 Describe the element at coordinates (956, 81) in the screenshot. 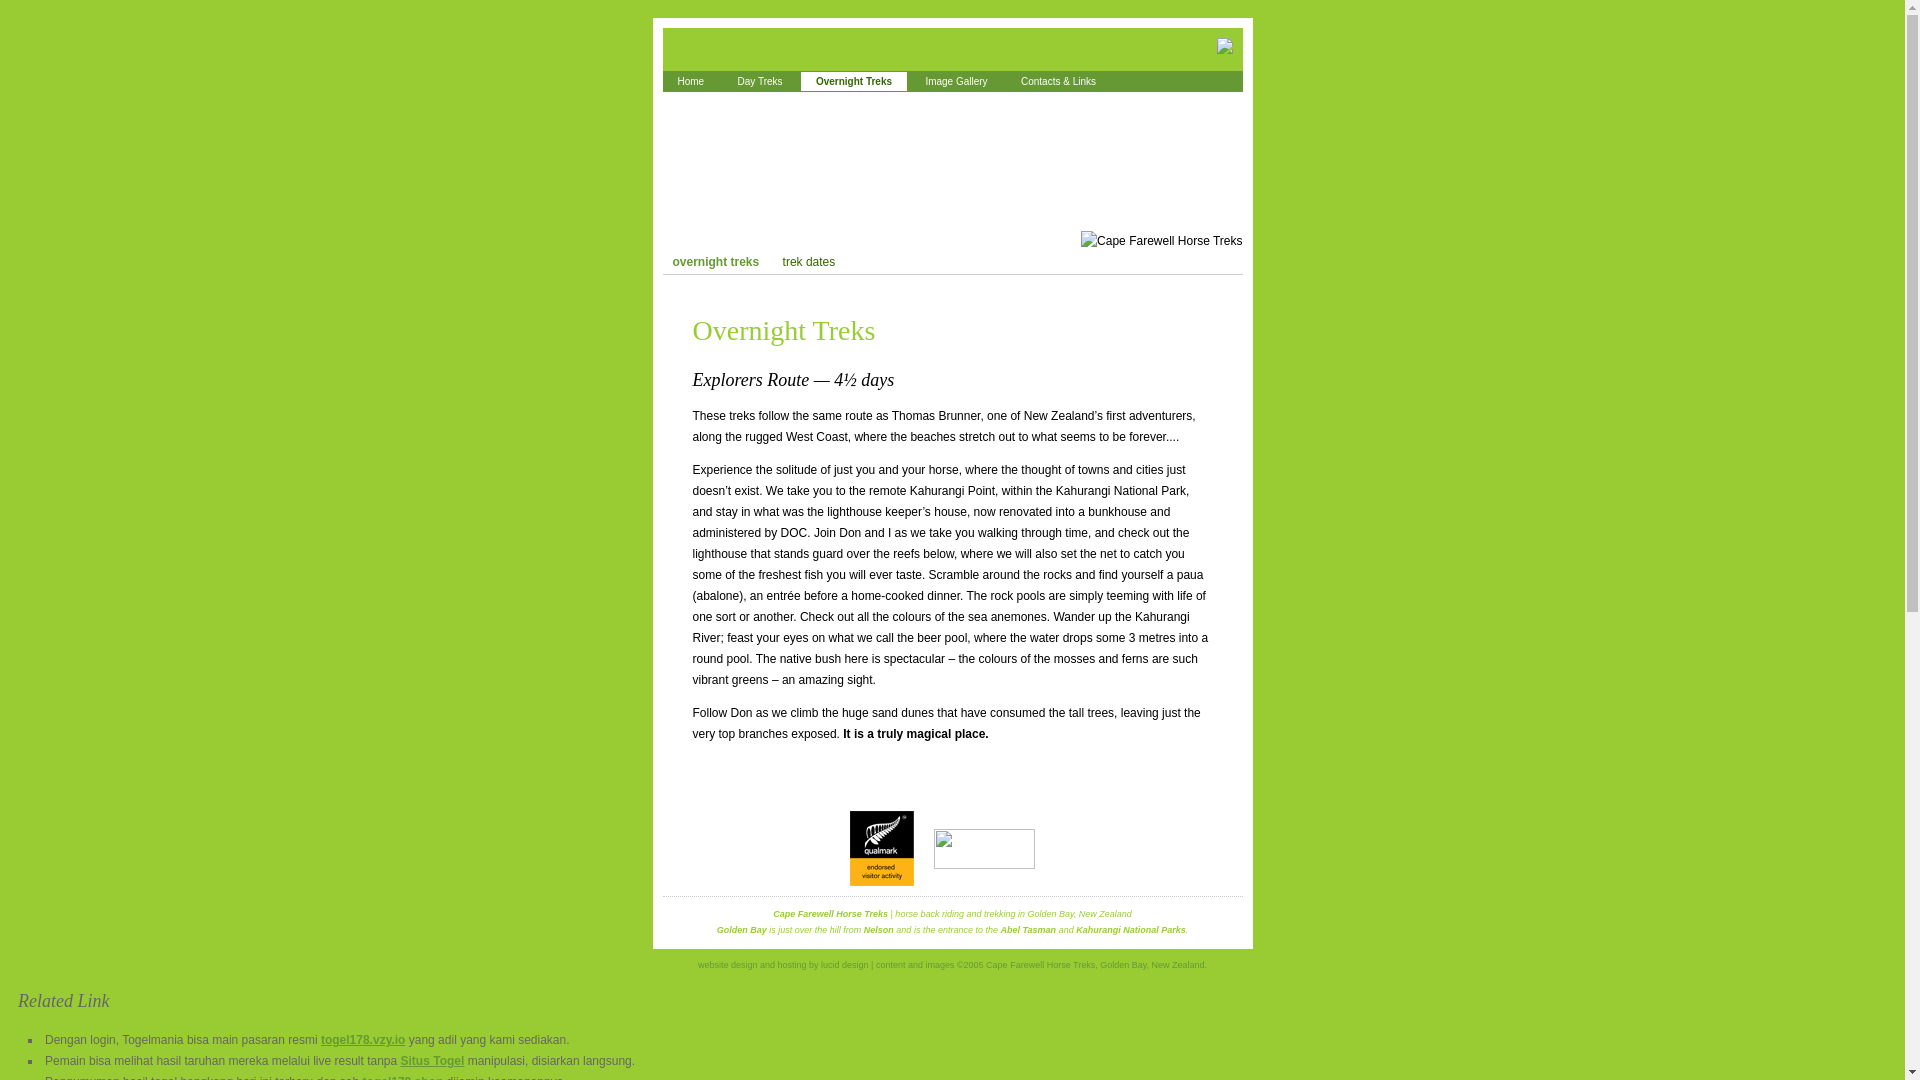

I see `Image Gallery` at that location.